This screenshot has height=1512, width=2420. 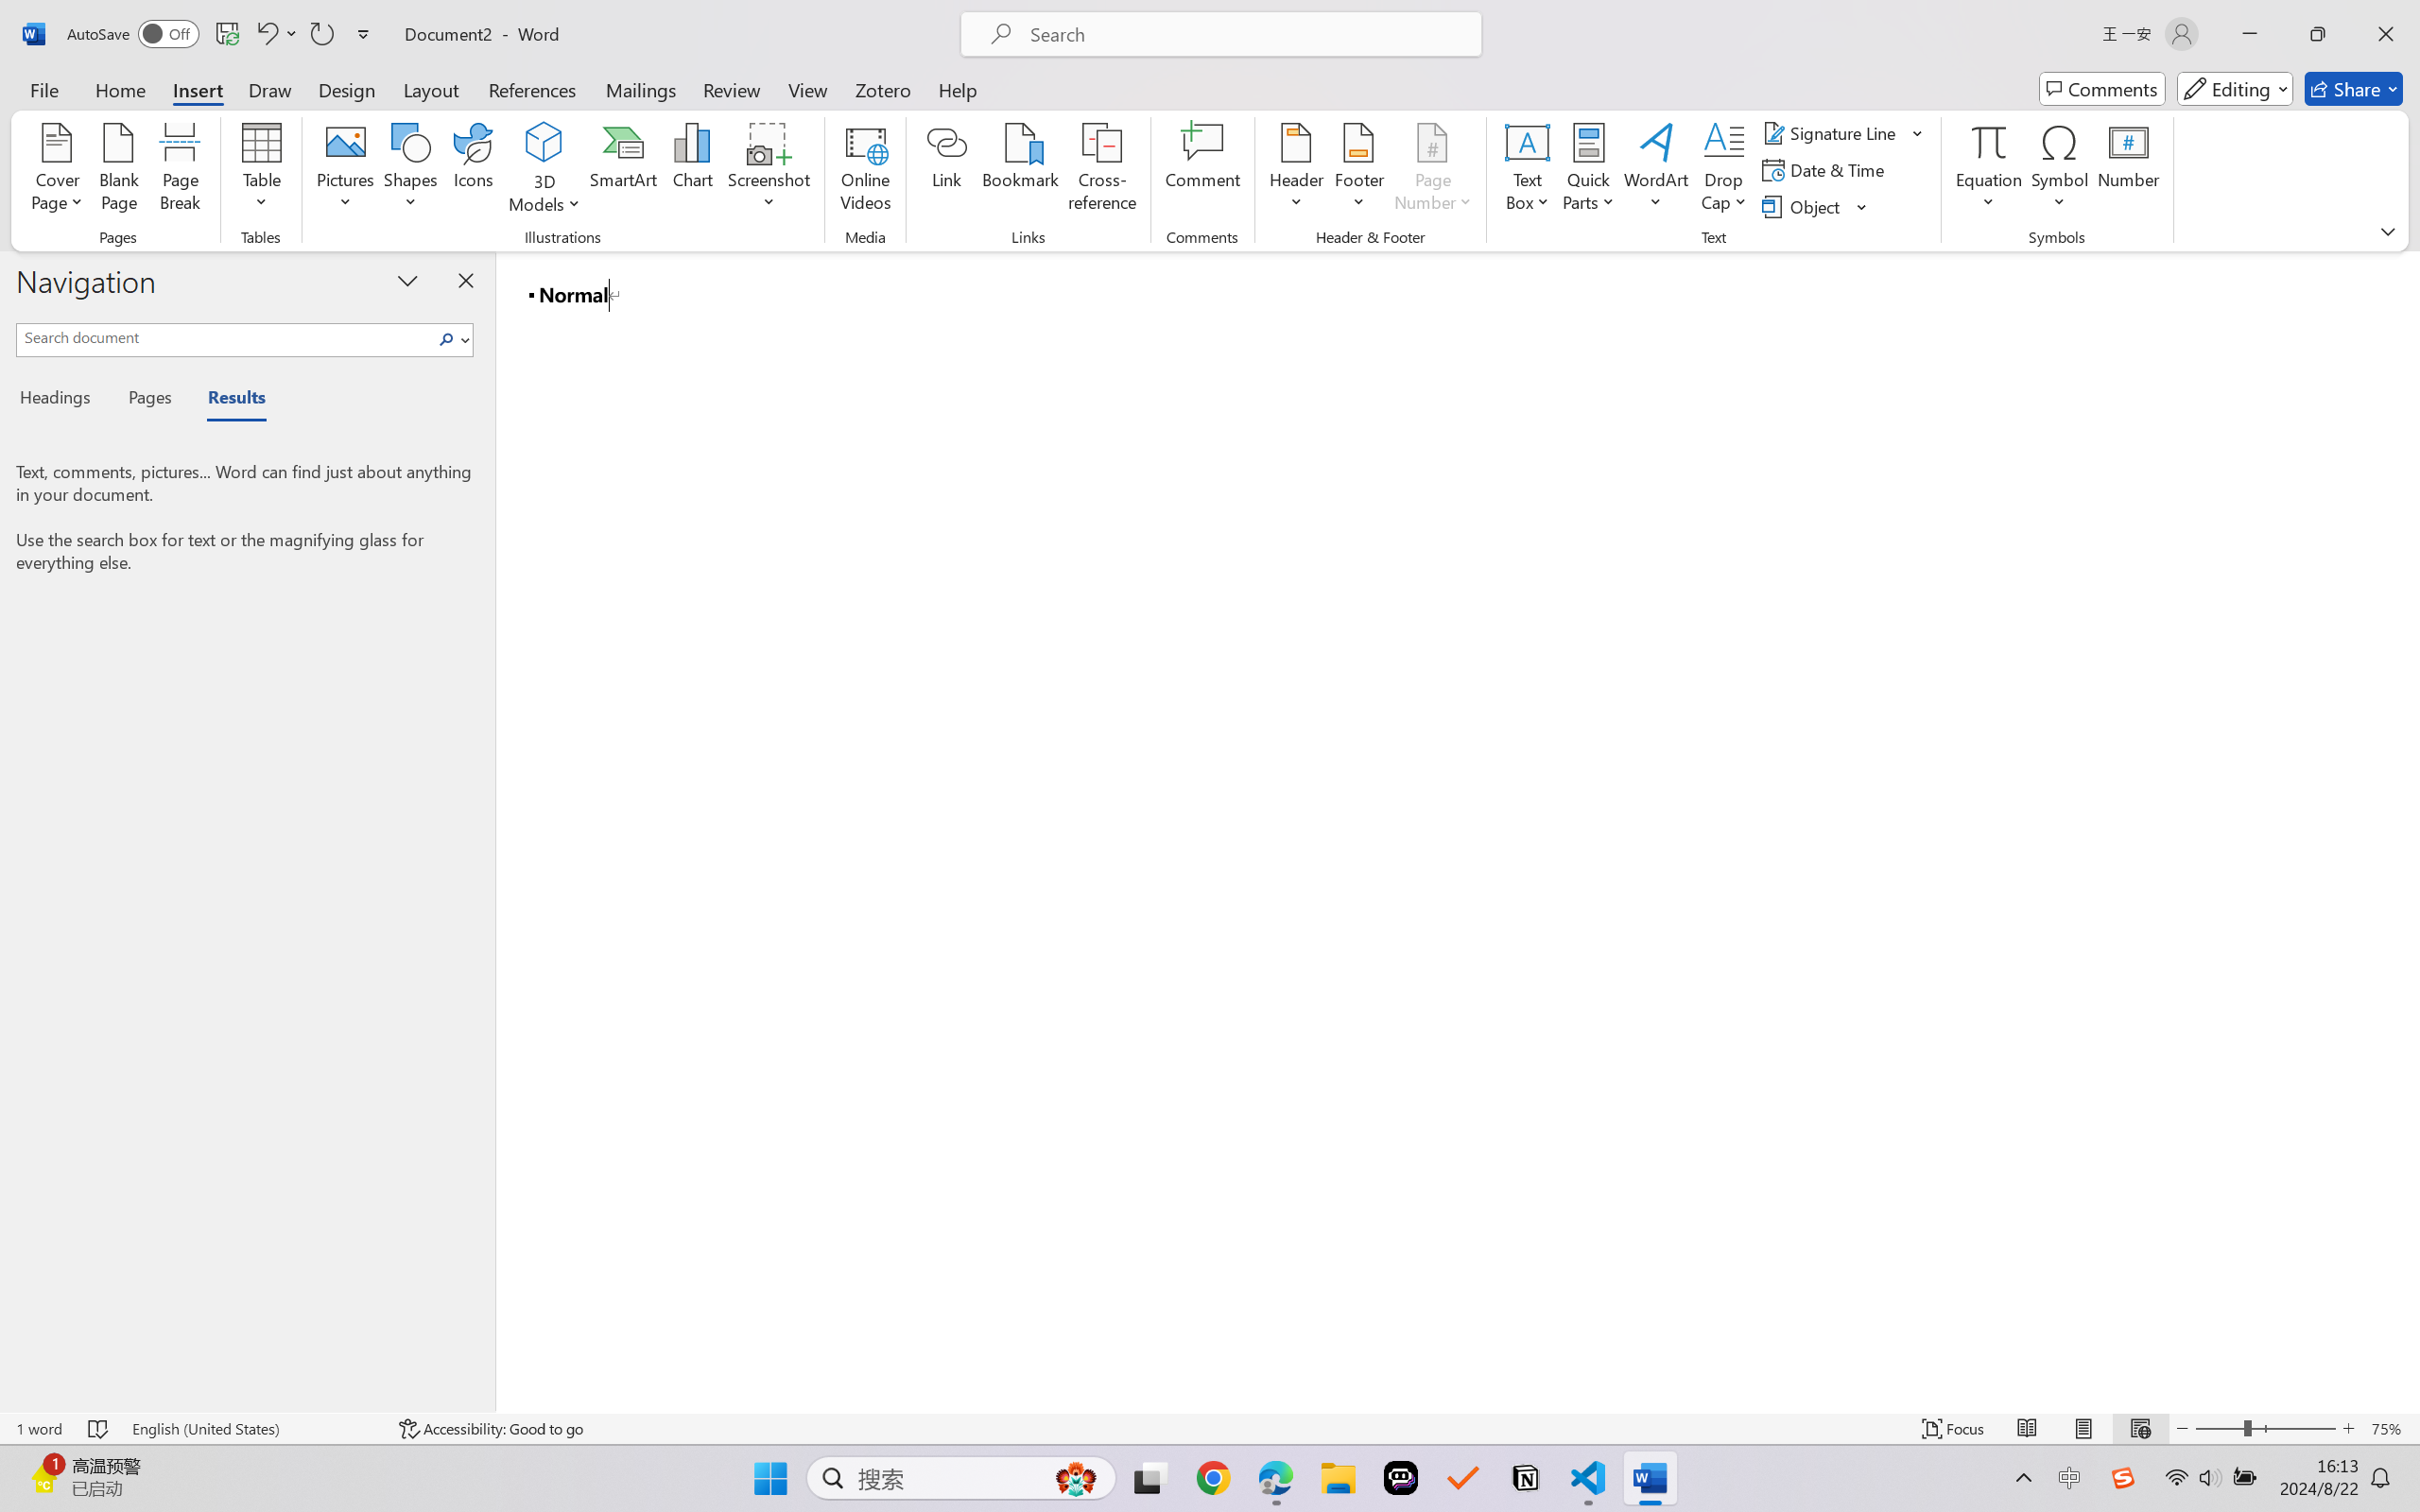 I want to click on Cover Page, so click(x=58, y=170).